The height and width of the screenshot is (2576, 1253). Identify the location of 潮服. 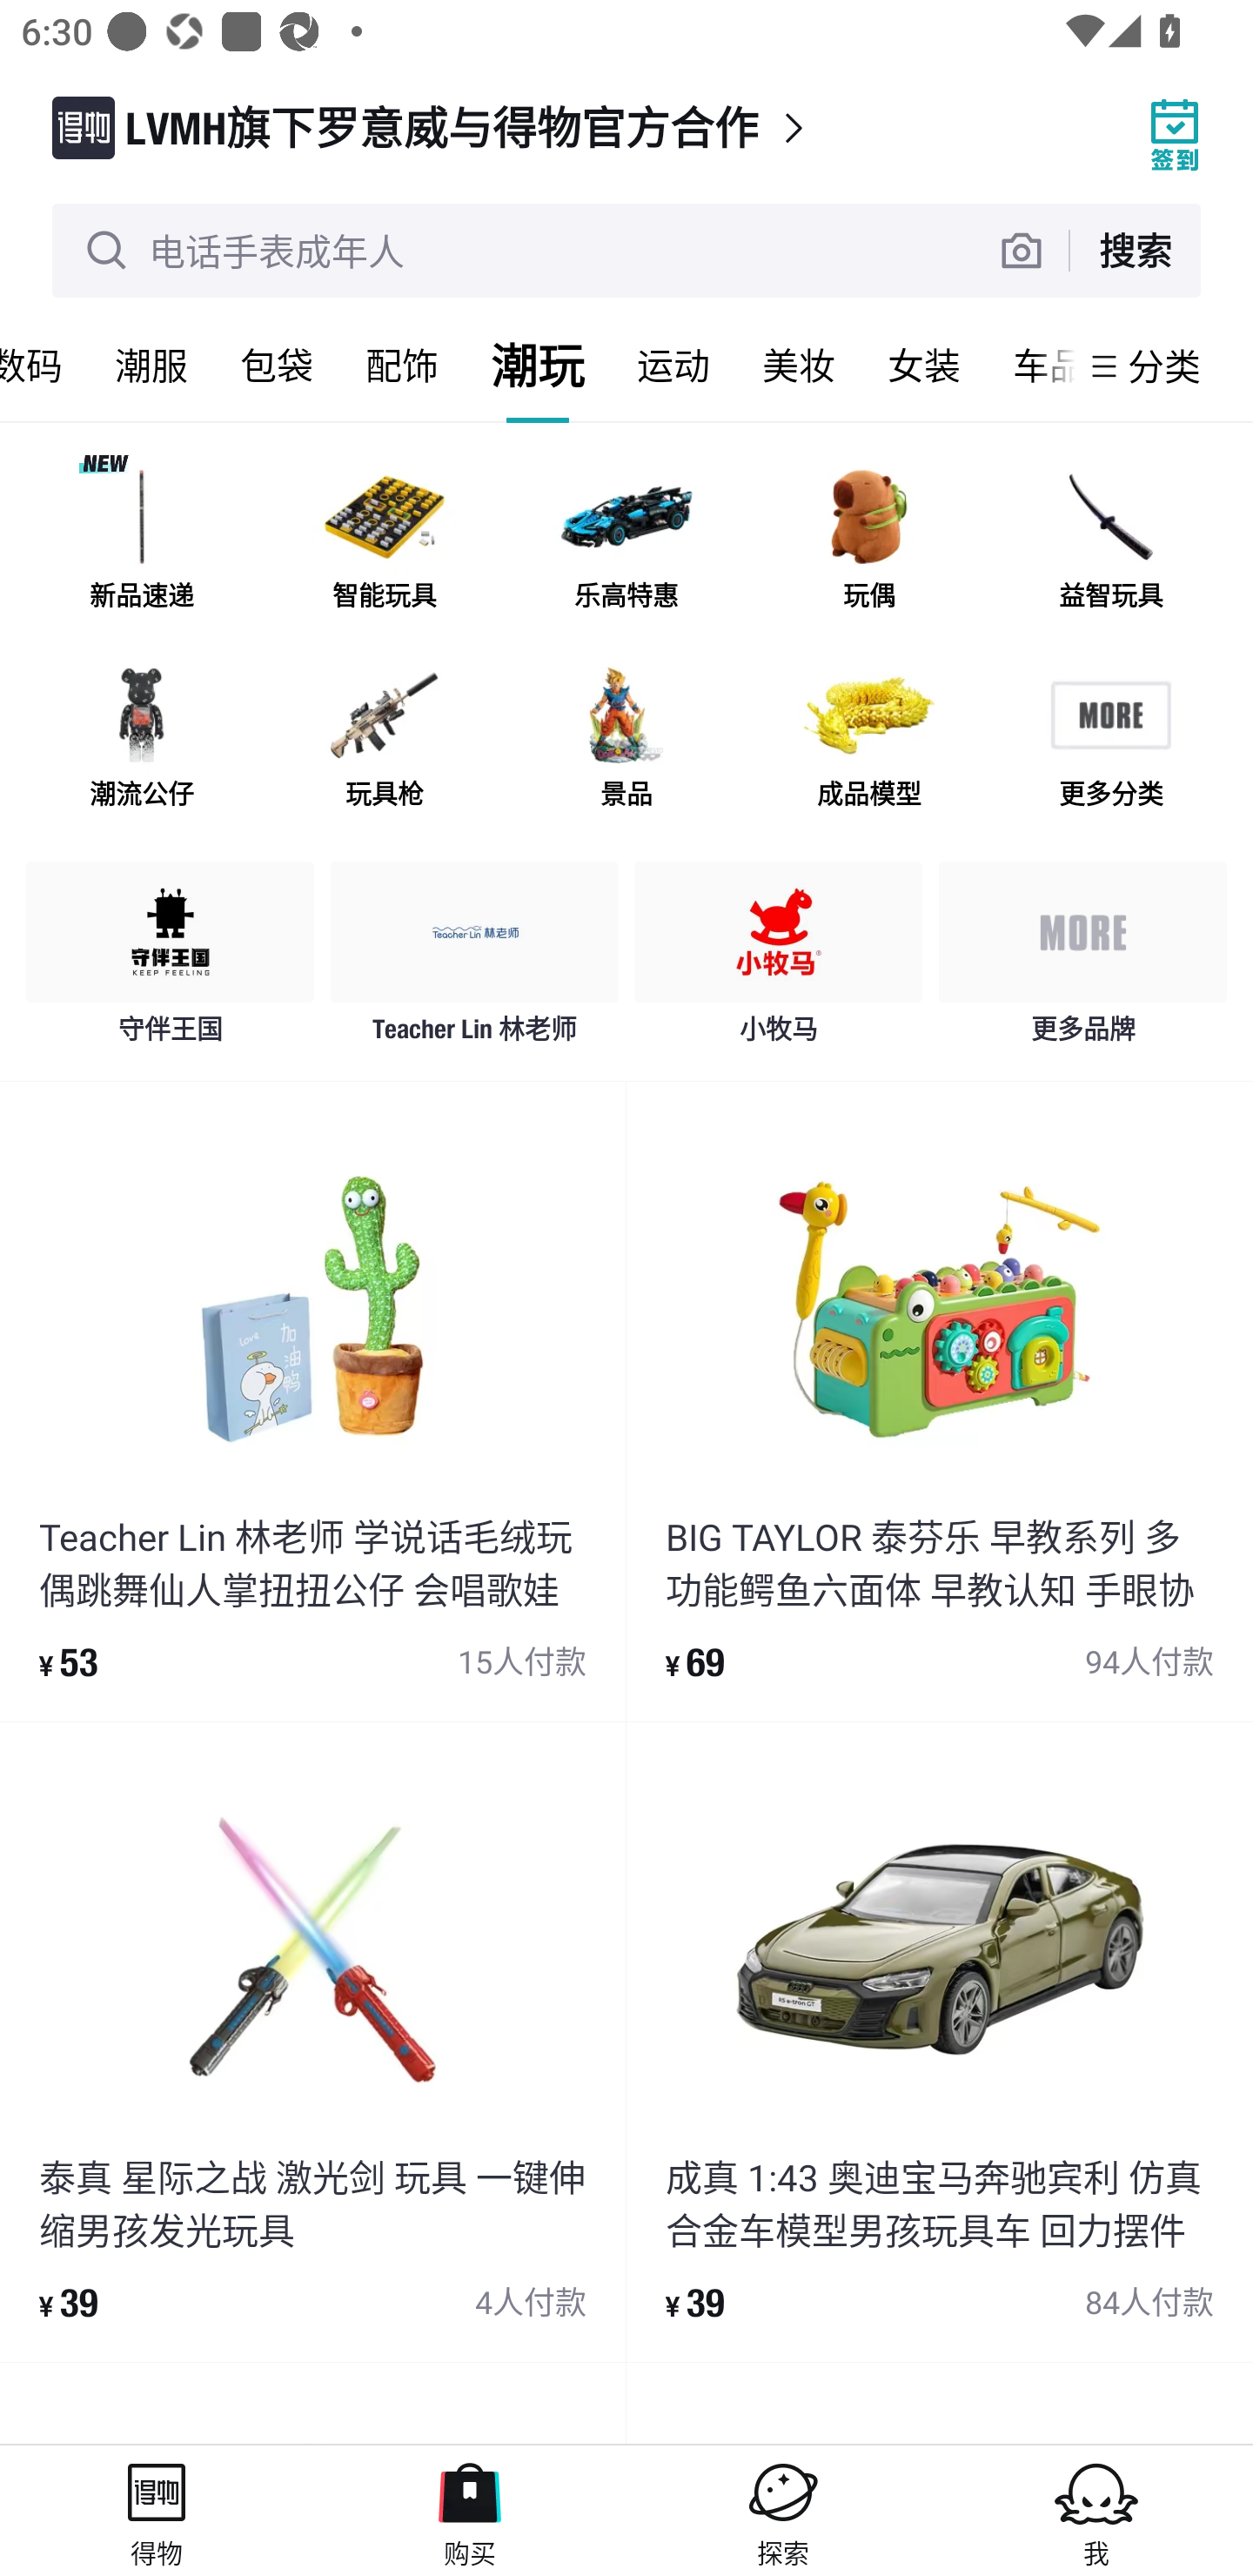
(151, 366).